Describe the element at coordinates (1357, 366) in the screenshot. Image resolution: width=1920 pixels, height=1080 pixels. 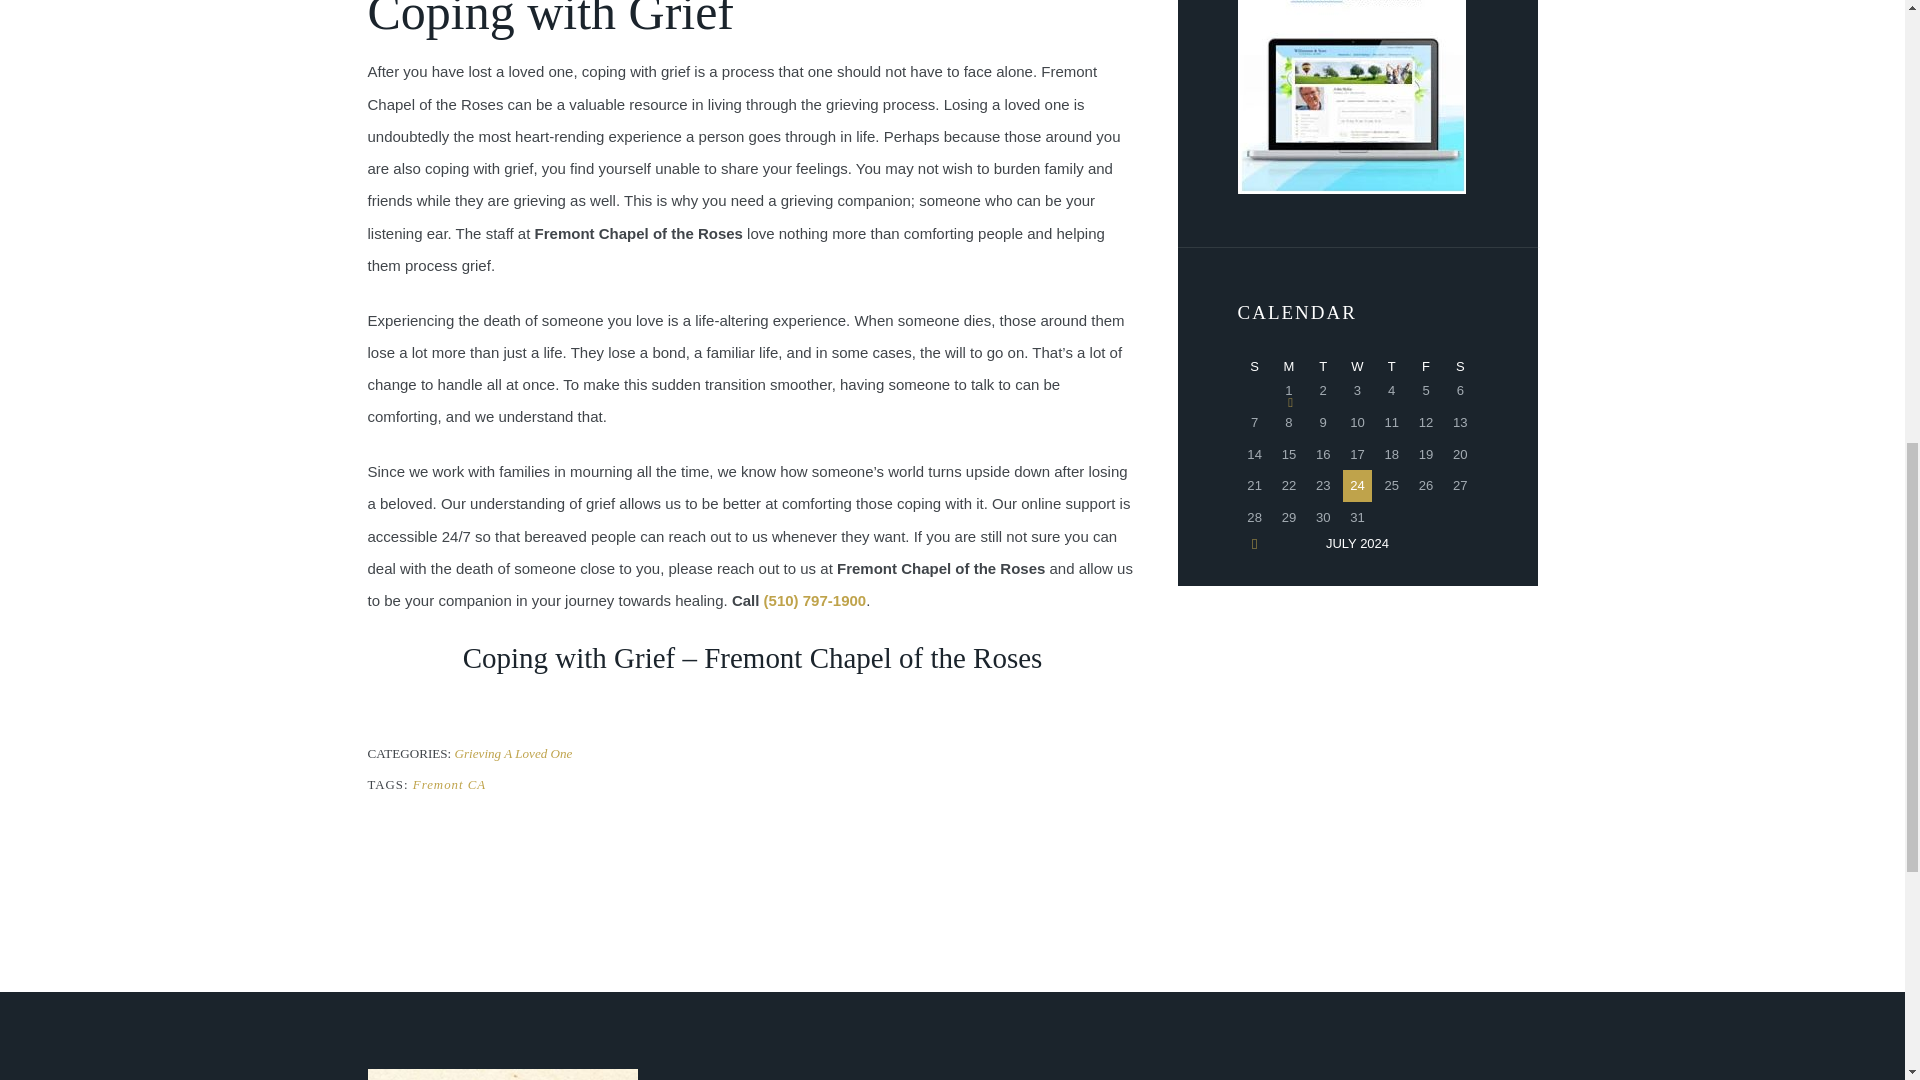
I see `Wednesday` at that location.